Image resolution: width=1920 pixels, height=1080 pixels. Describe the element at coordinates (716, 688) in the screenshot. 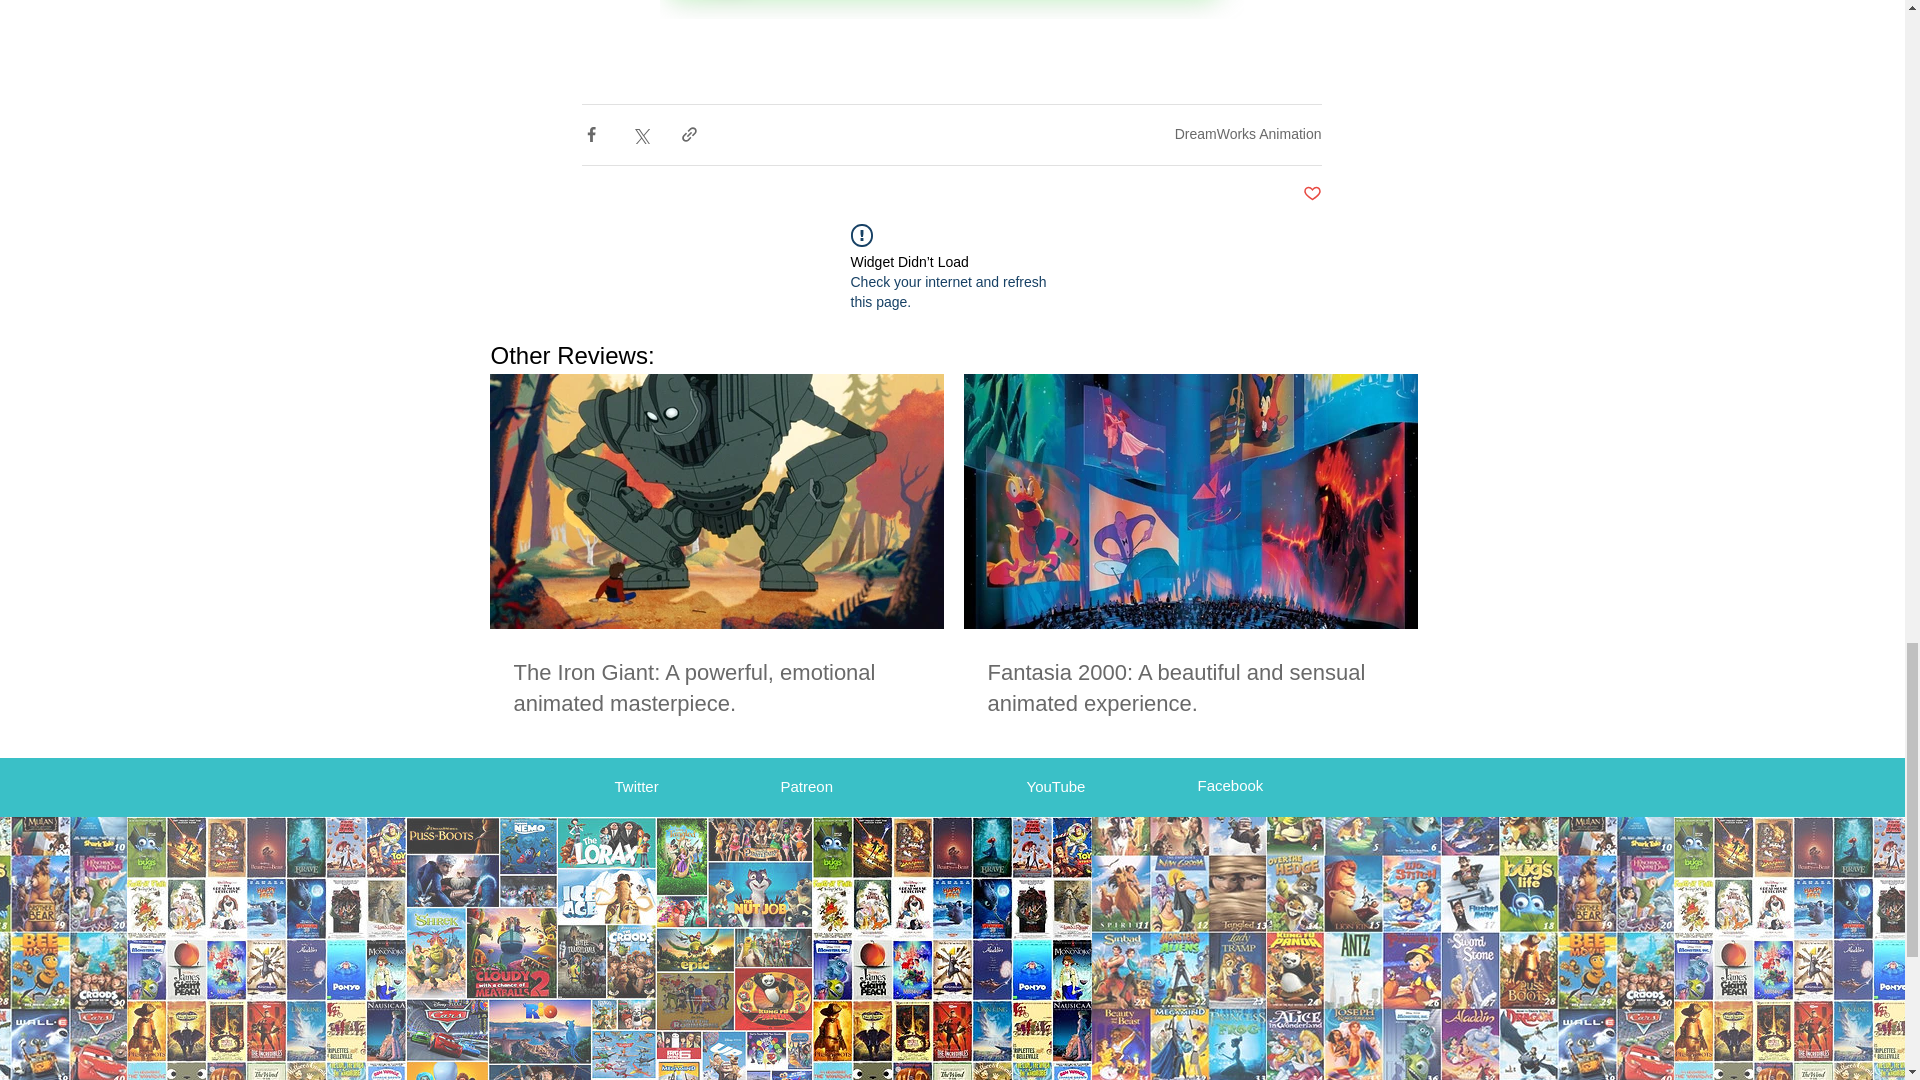

I see `The Iron Giant: A powerful, emotional animated masterpiece.` at that location.